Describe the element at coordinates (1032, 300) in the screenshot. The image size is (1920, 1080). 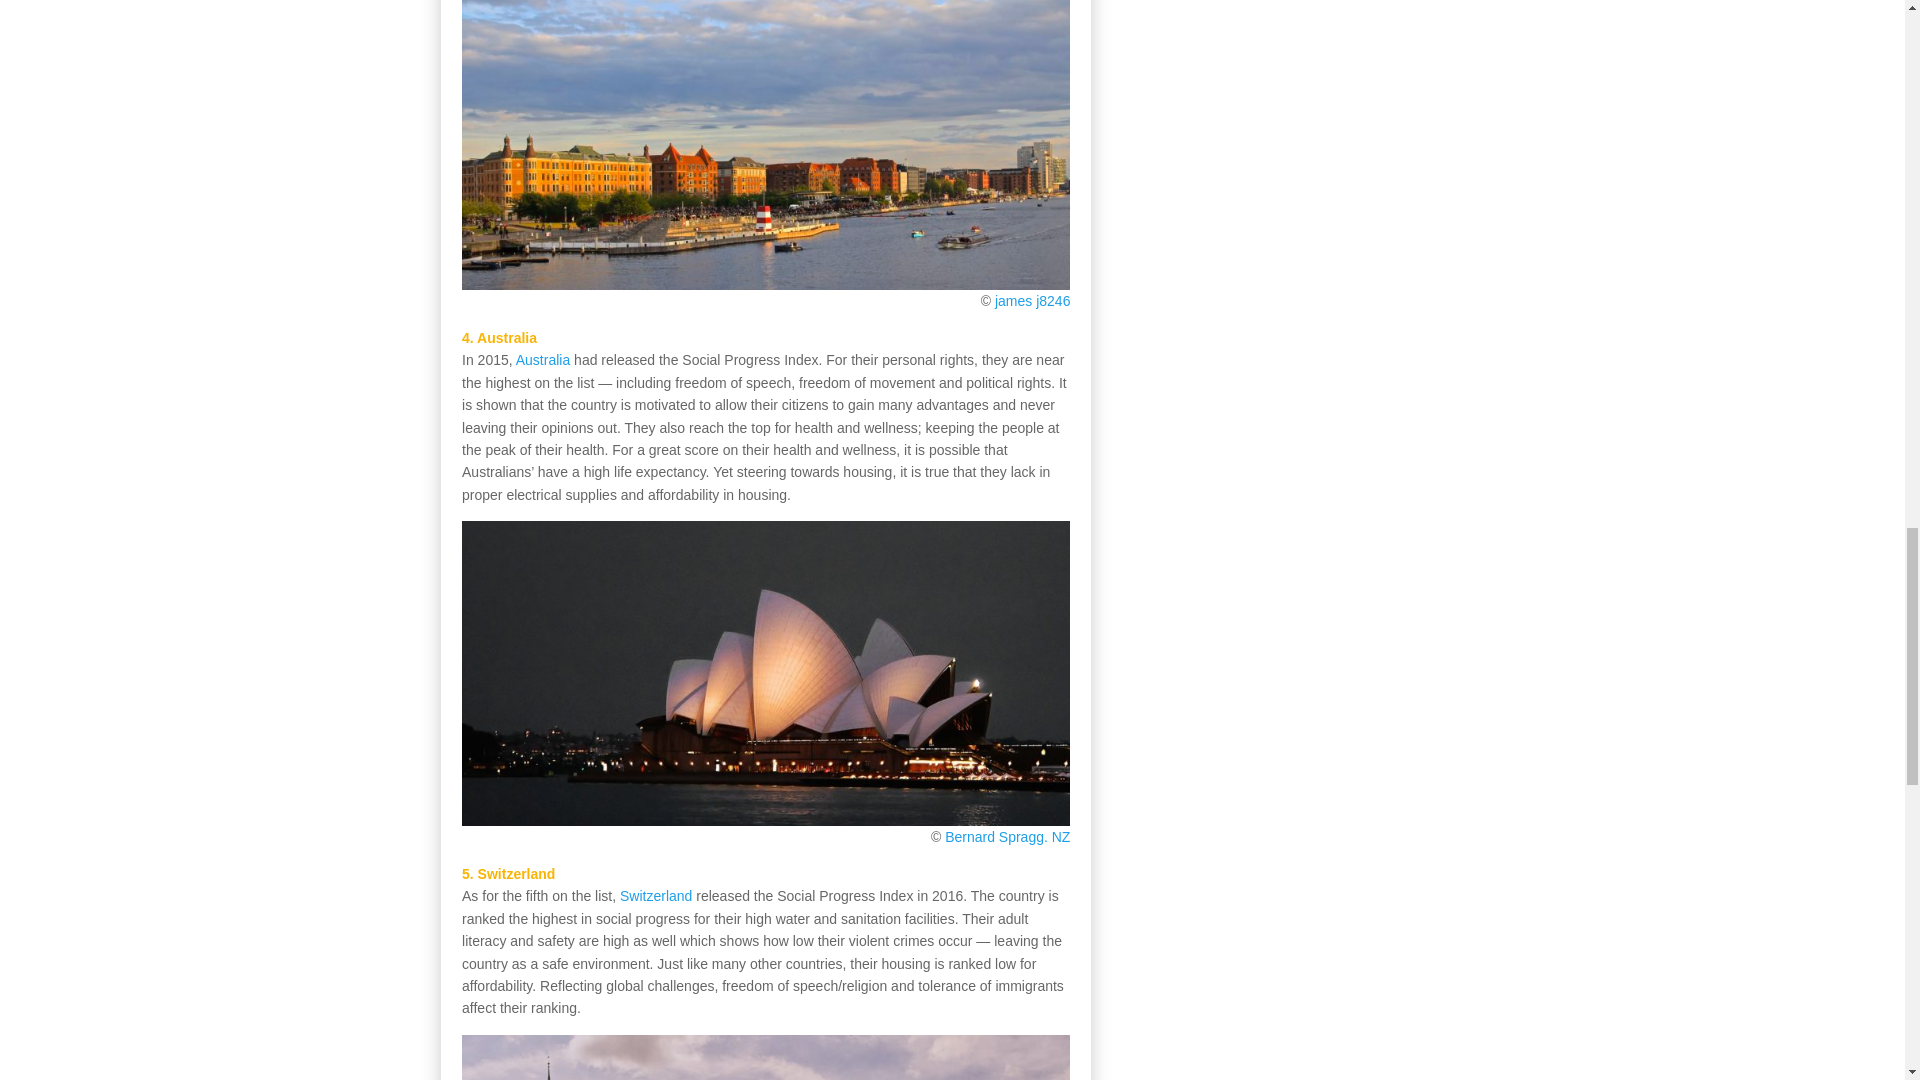
I see `james j8246` at that location.